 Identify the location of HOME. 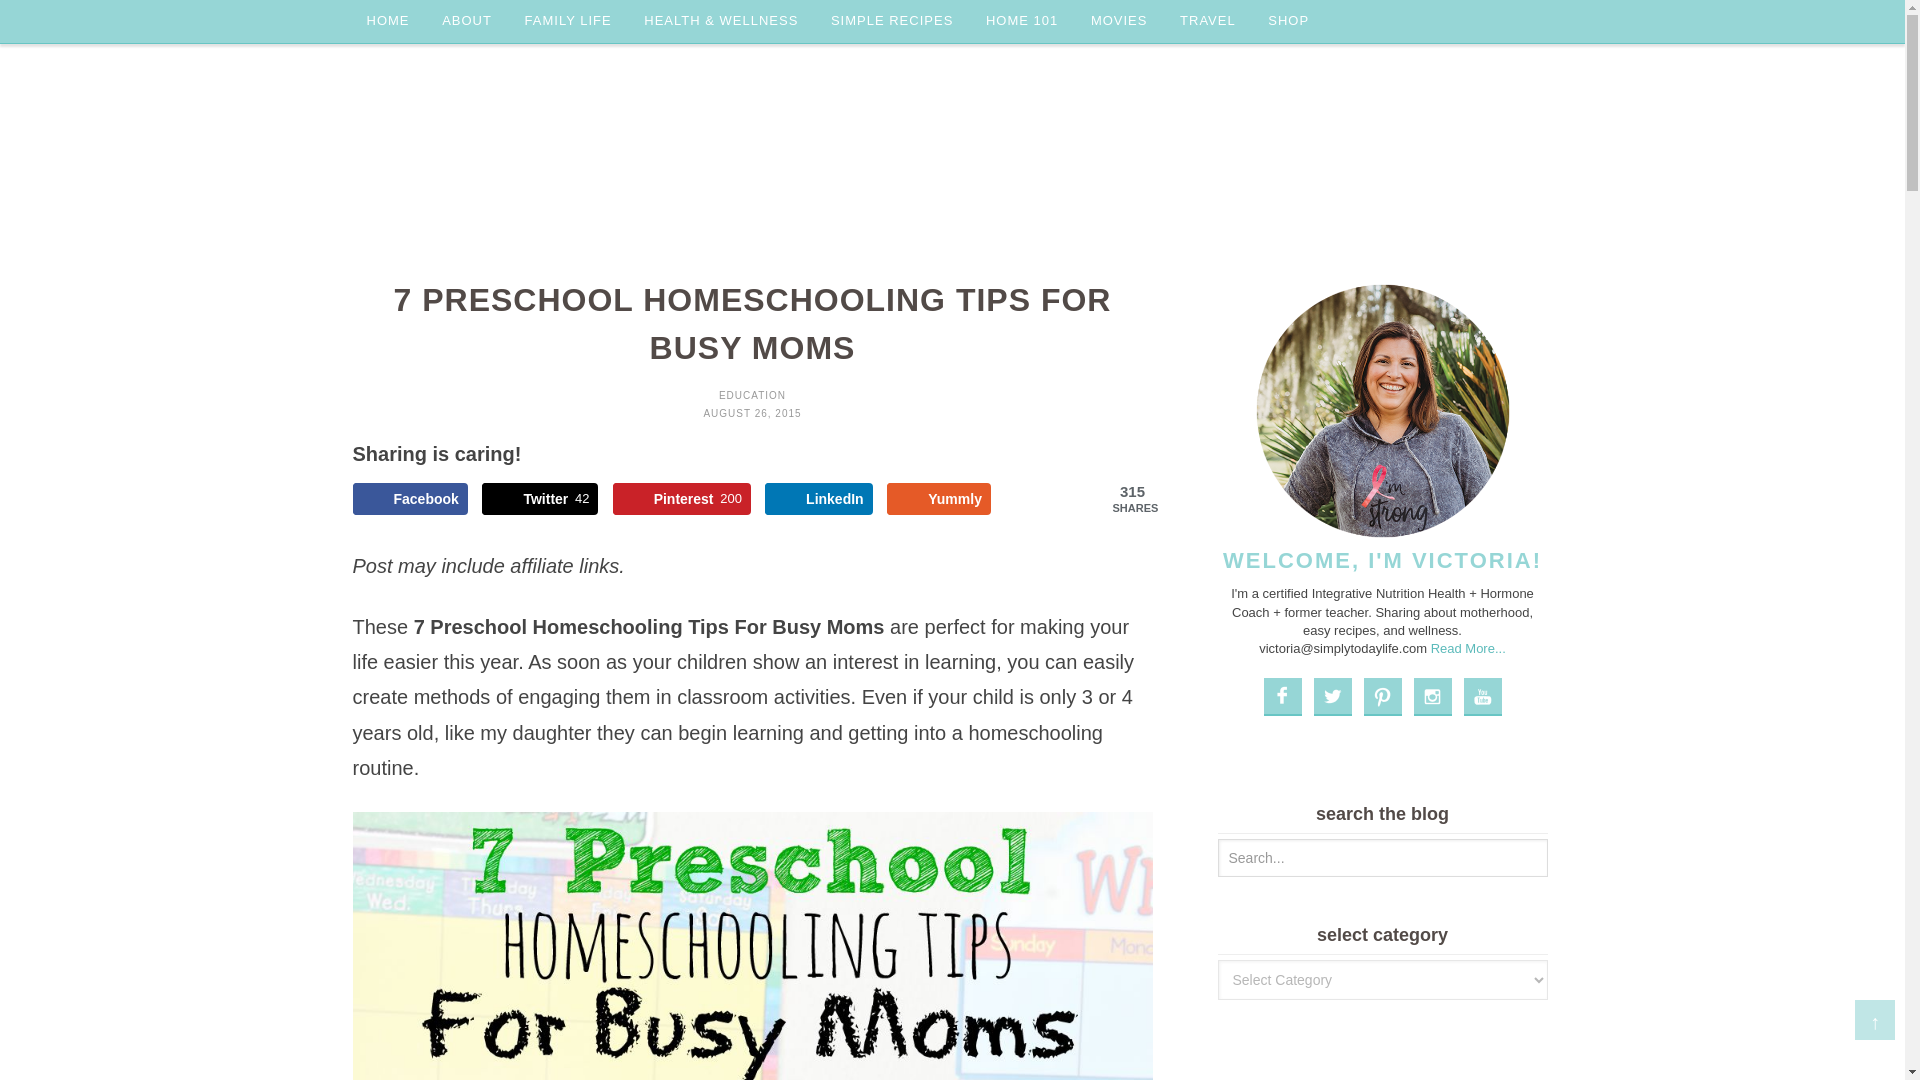
(386, 22).